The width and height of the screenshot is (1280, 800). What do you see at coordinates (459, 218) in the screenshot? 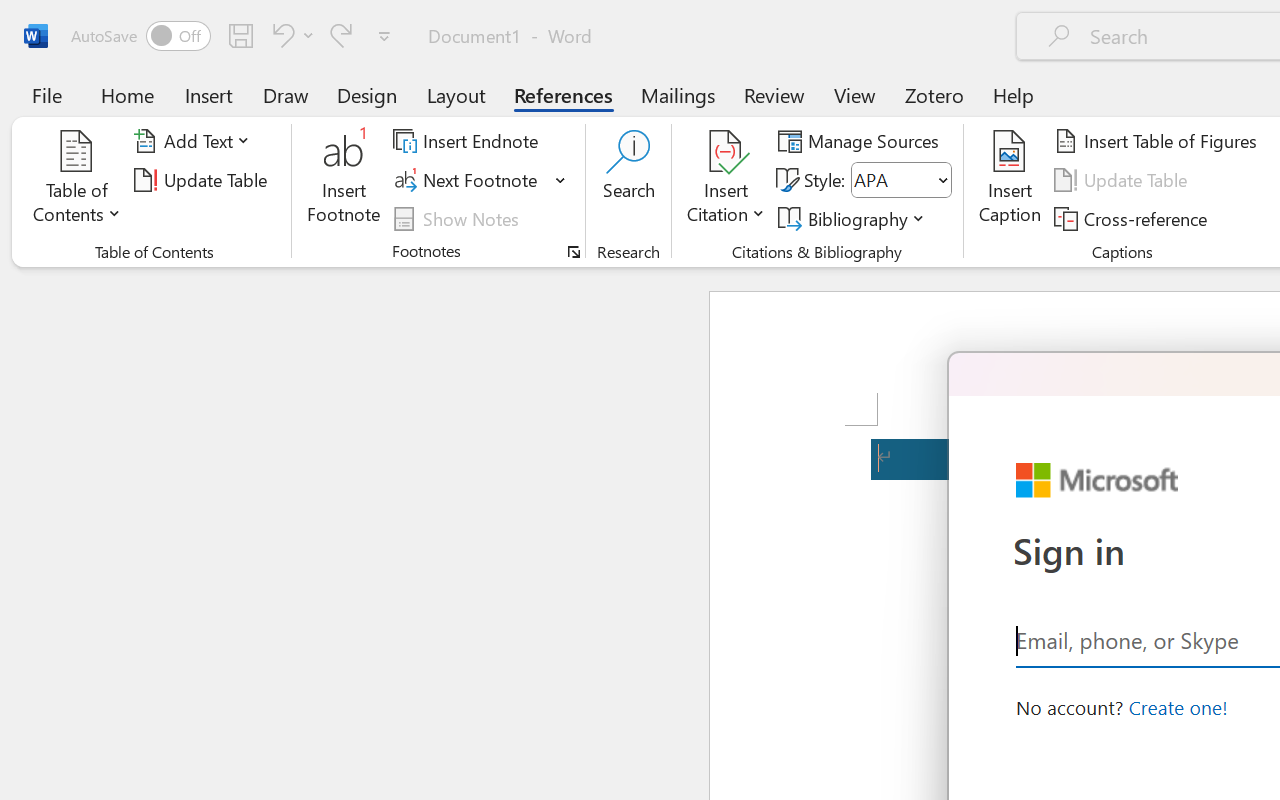
I see `Show Notes` at bounding box center [459, 218].